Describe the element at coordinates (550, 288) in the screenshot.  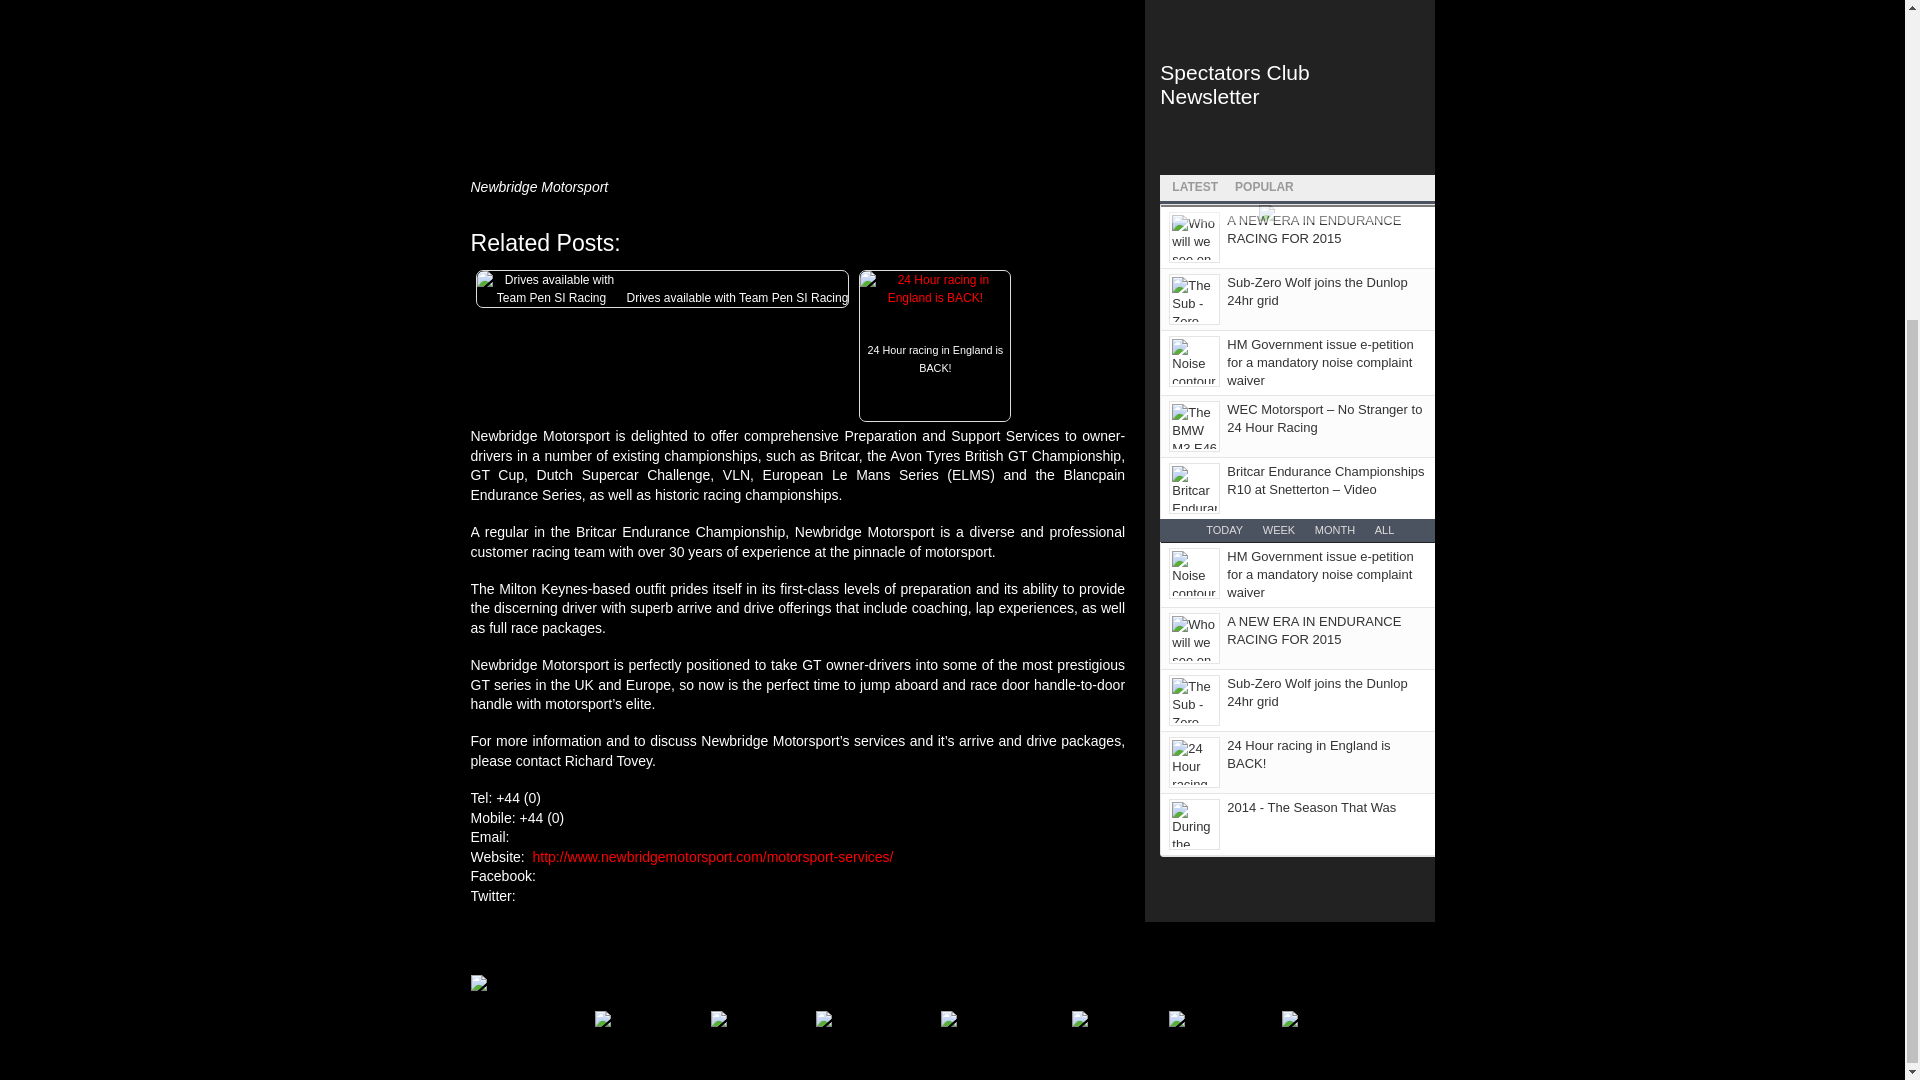
I see `Drives available with Team Pen SI Racing` at that location.